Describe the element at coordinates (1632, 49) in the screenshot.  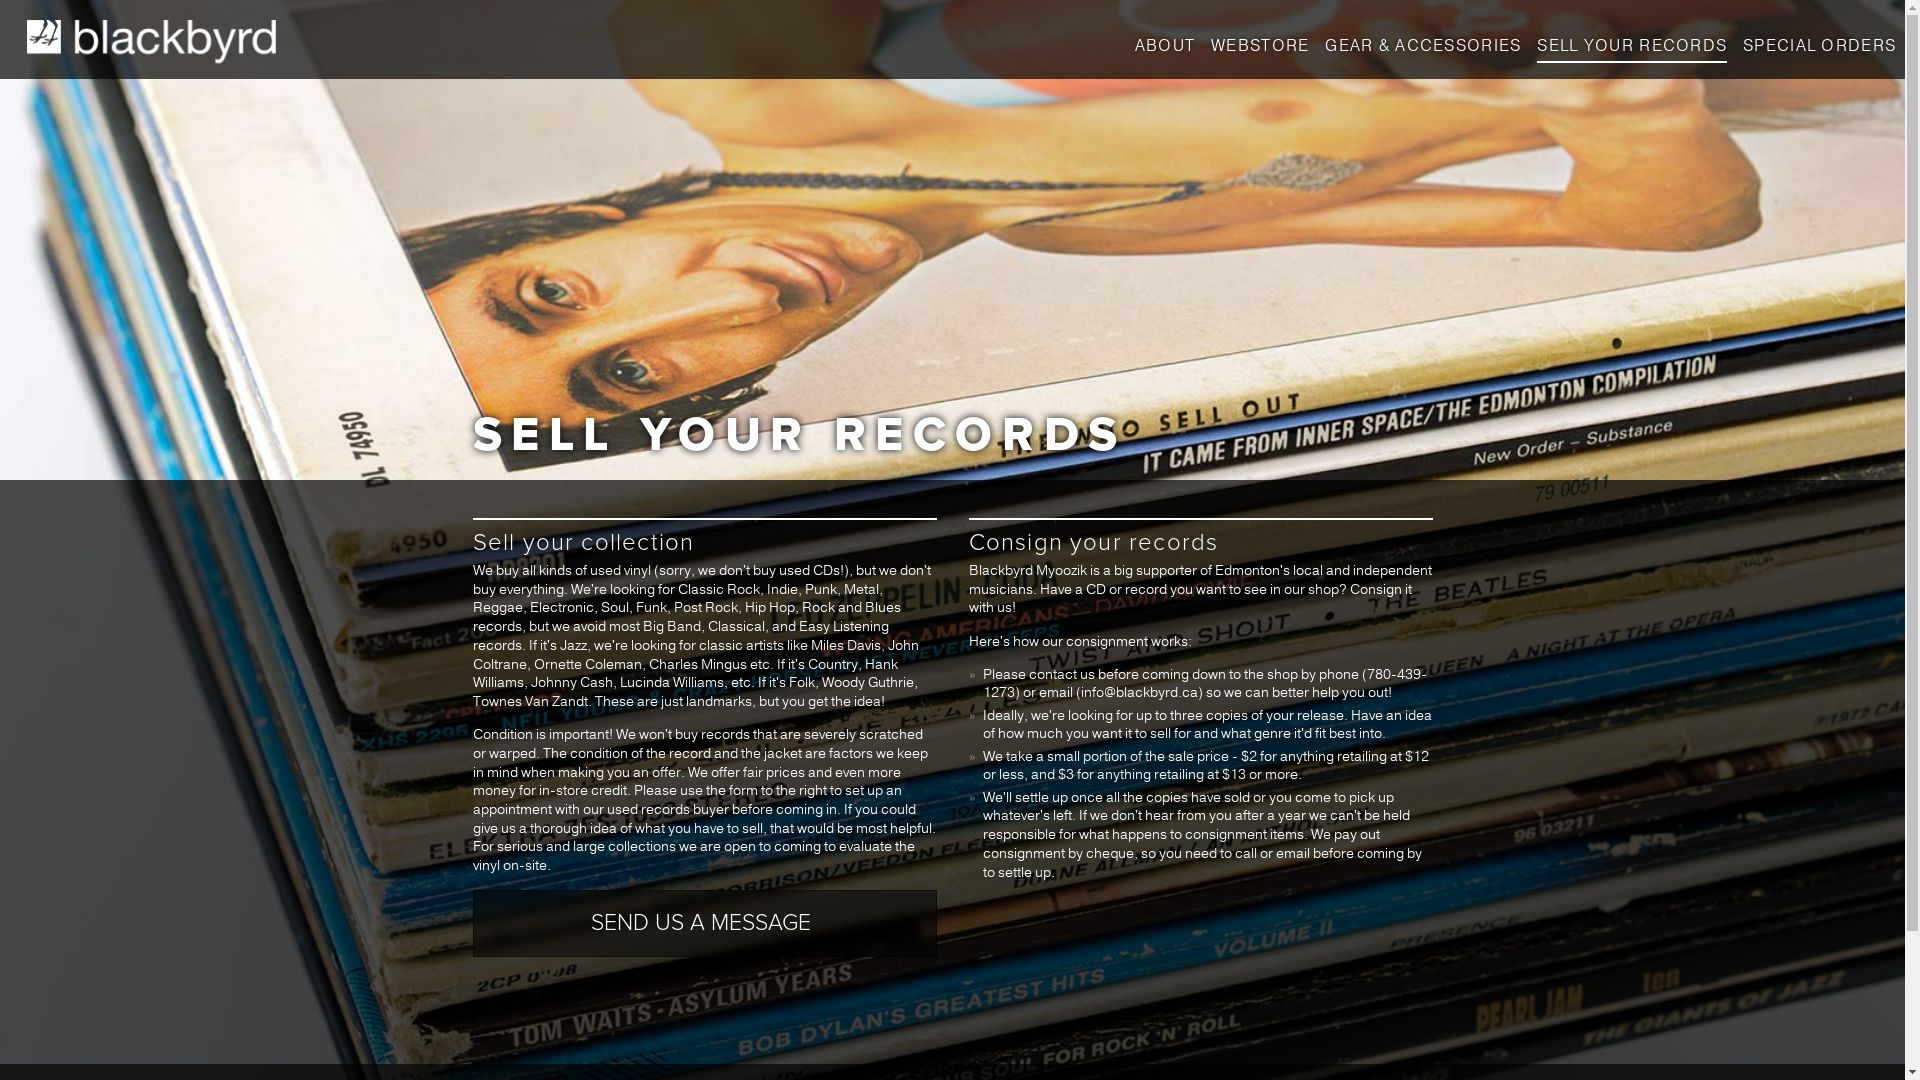
I see `SELL YOUR RECORDS` at that location.